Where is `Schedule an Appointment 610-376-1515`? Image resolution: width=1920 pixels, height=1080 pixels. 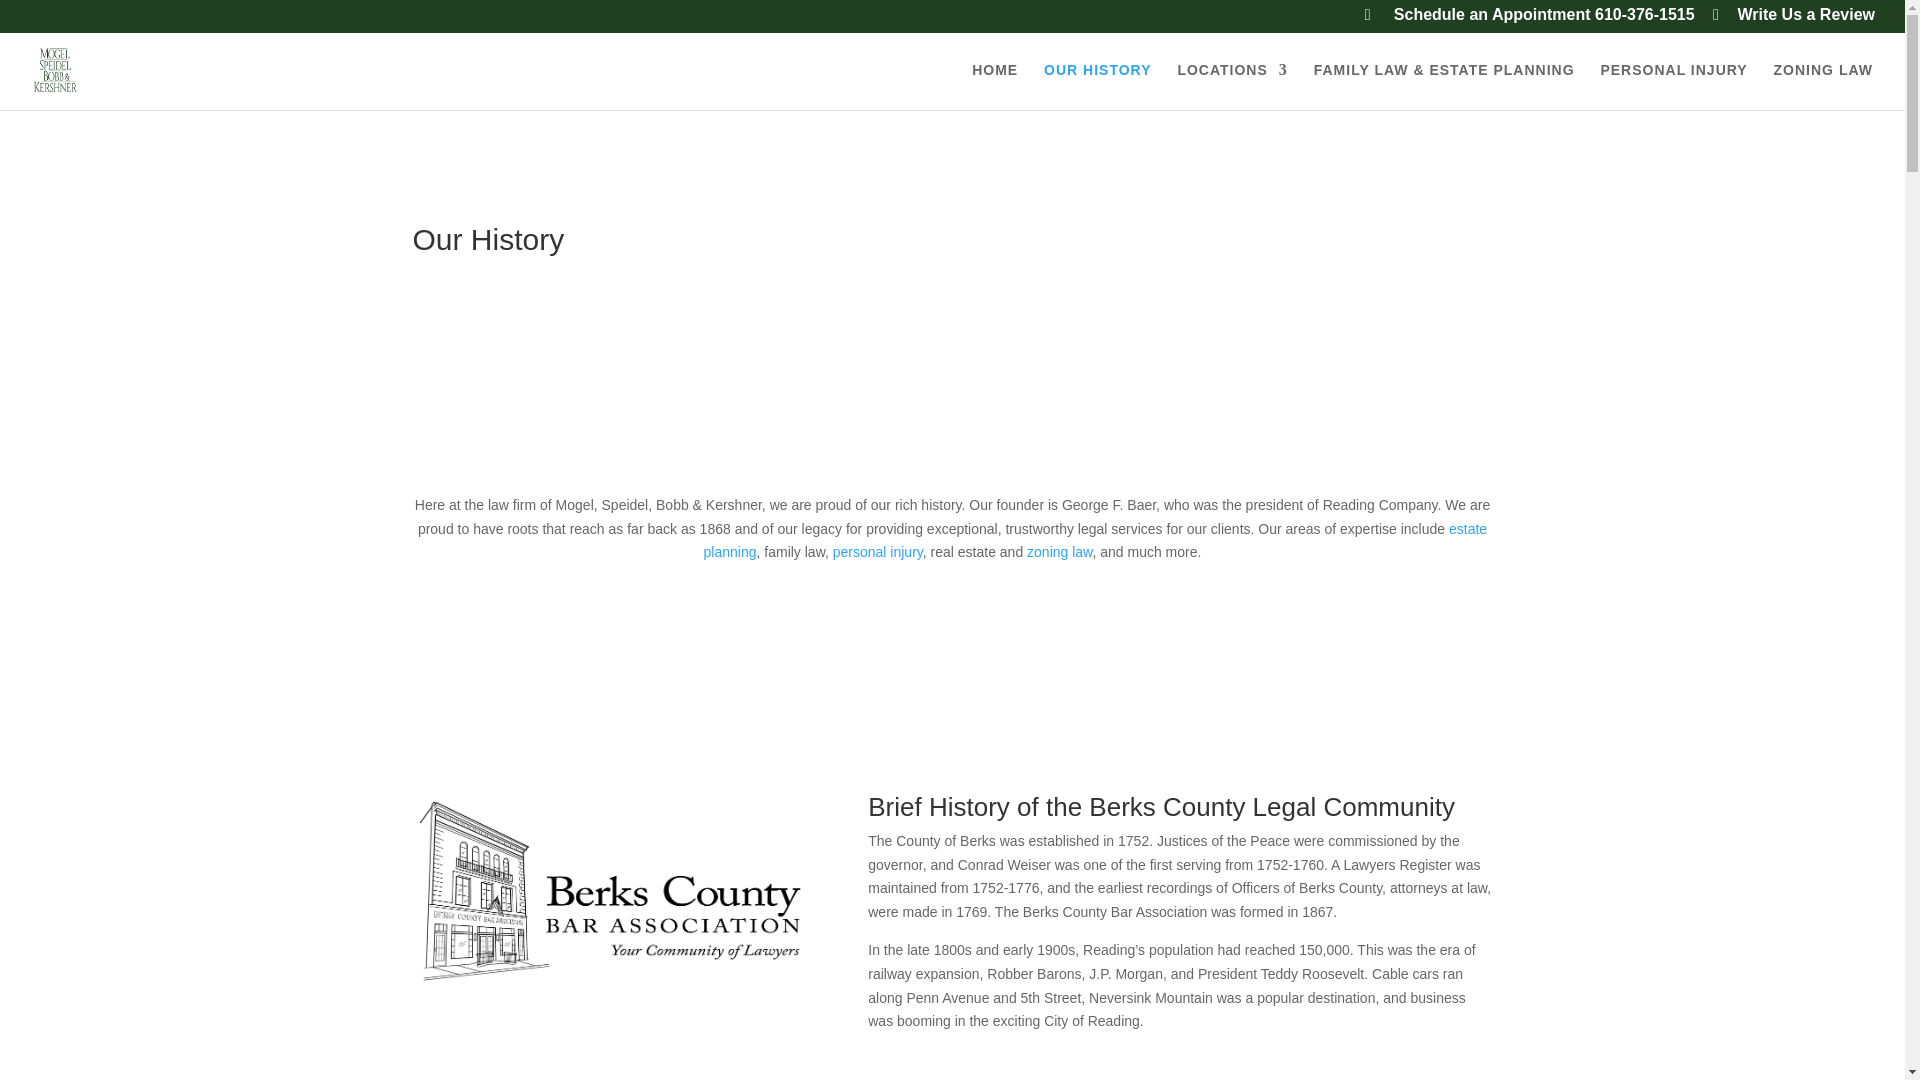 Schedule an Appointment 610-376-1515 is located at coordinates (1530, 20).